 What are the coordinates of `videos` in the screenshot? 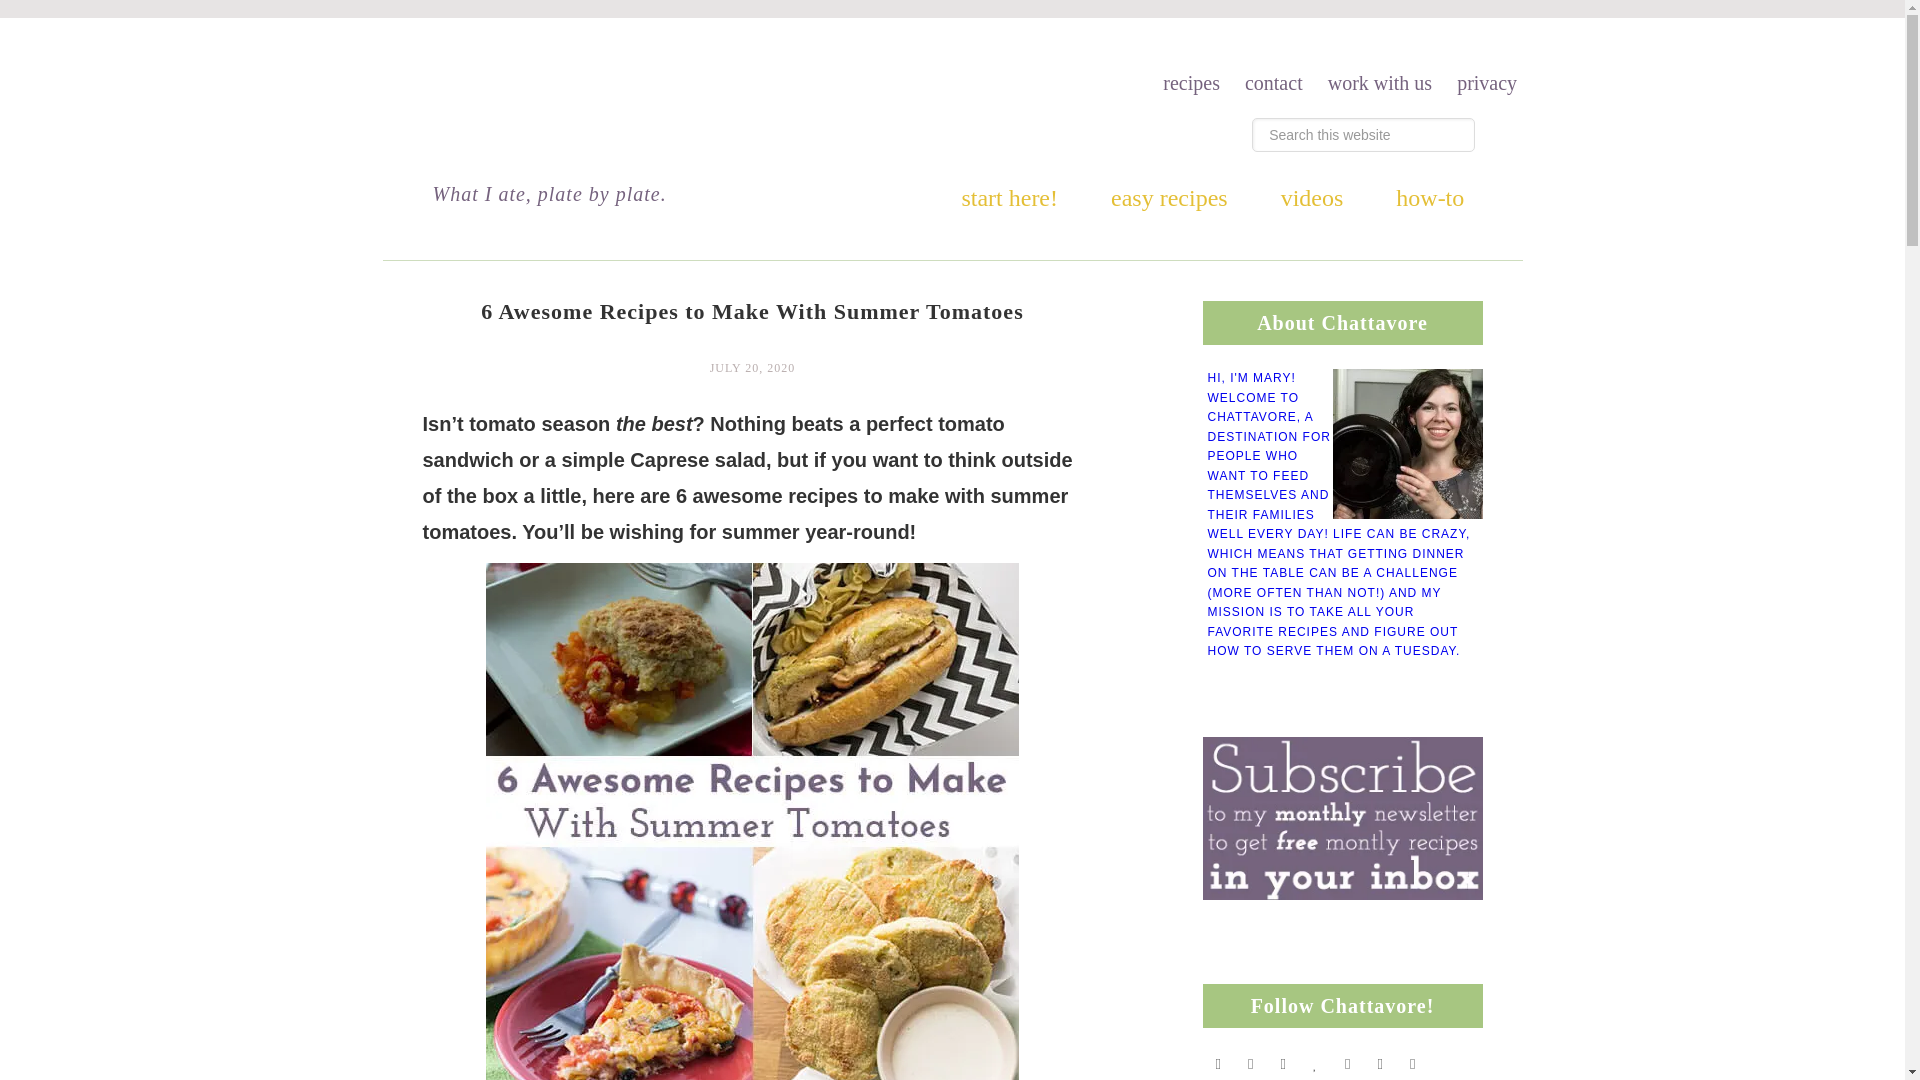 It's located at (1312, 192).